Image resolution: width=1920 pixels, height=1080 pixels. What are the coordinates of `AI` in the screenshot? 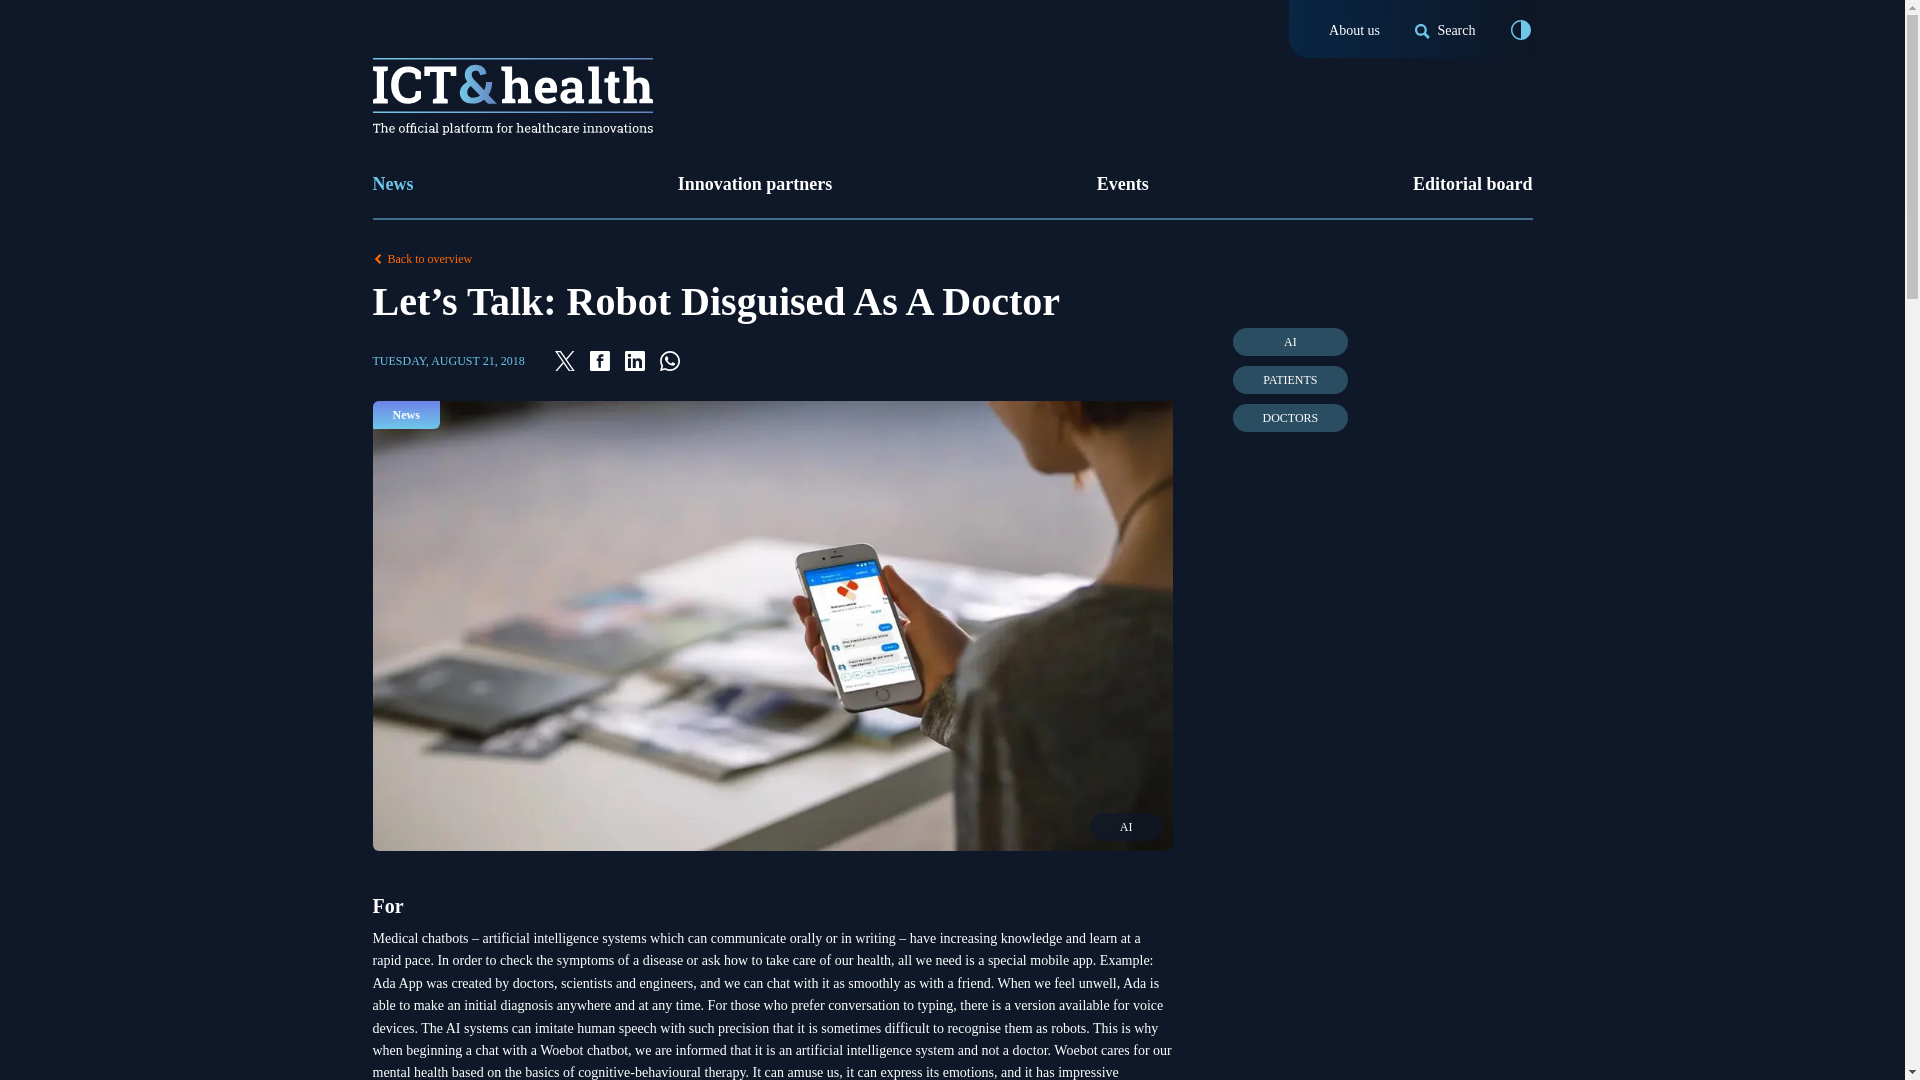 It's located at (1290, 342).